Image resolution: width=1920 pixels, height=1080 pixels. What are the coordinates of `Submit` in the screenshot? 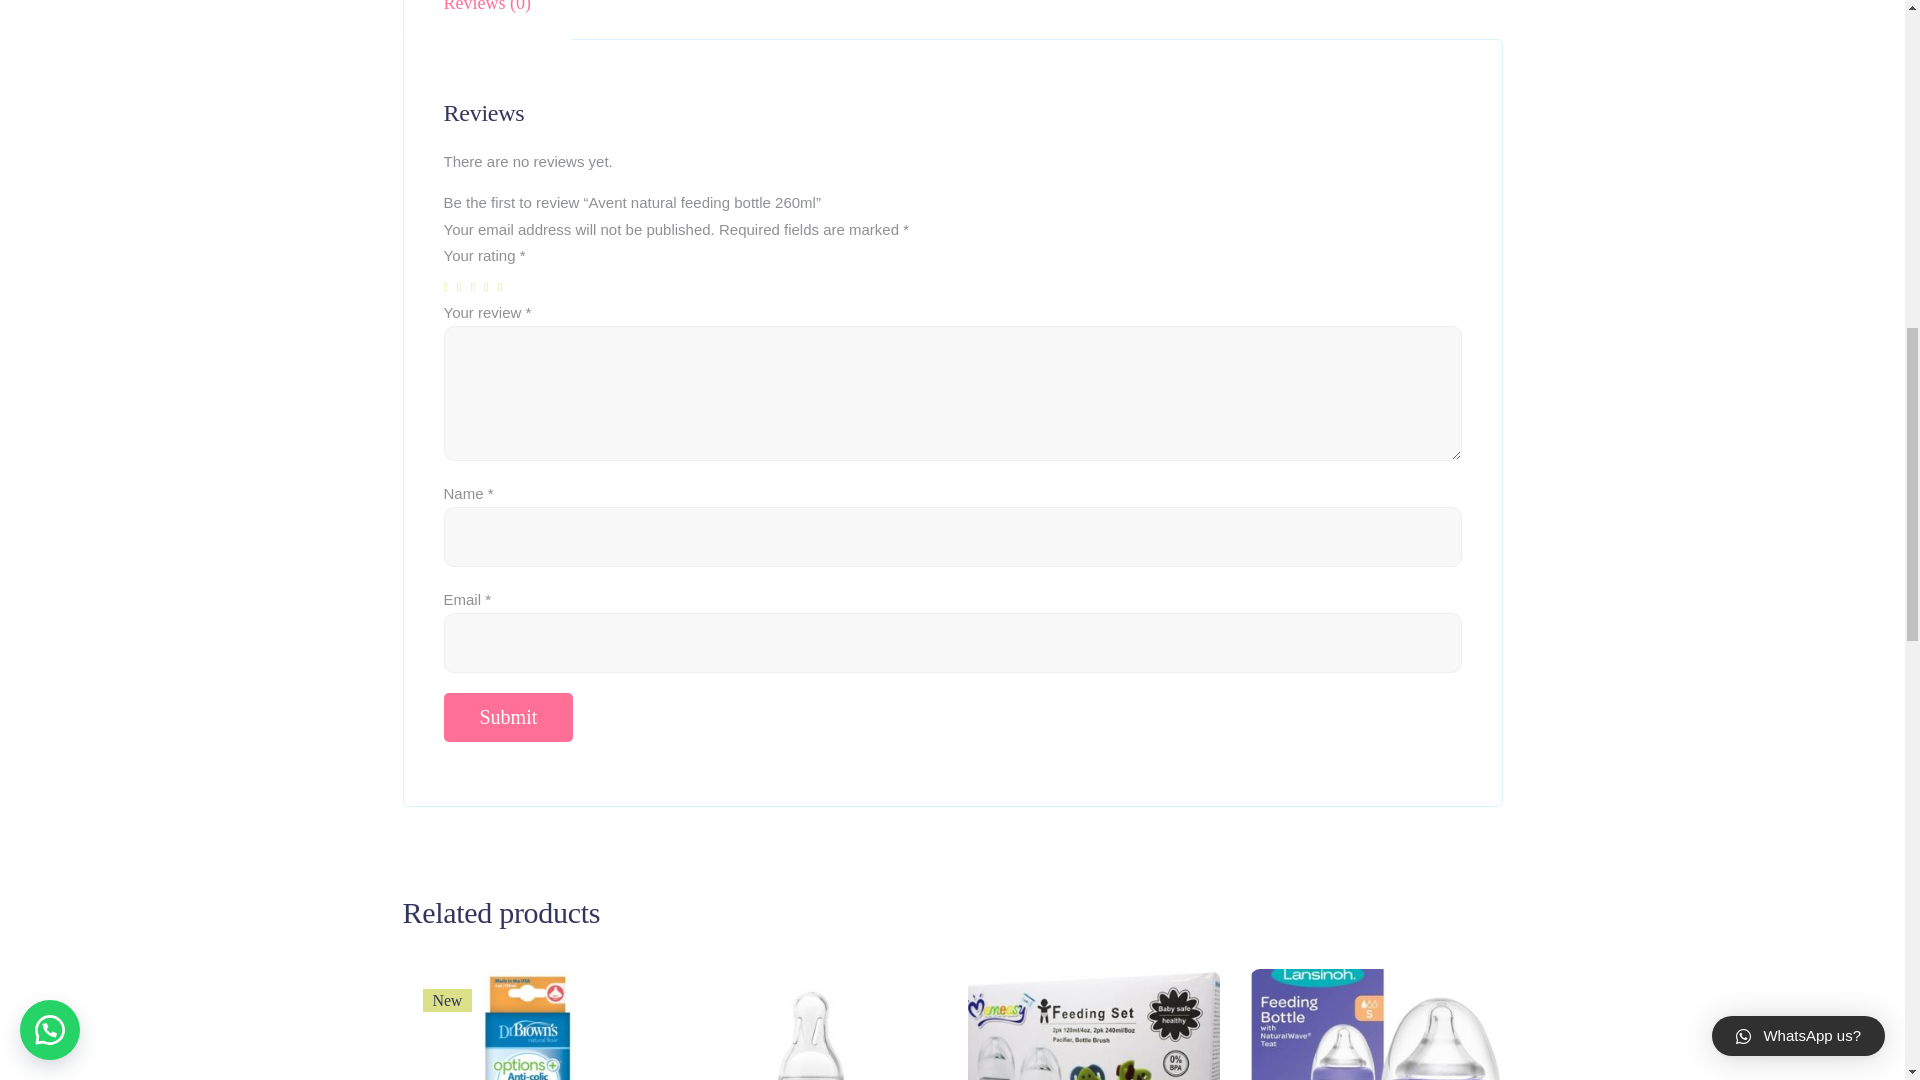 It's located at (508, 717).